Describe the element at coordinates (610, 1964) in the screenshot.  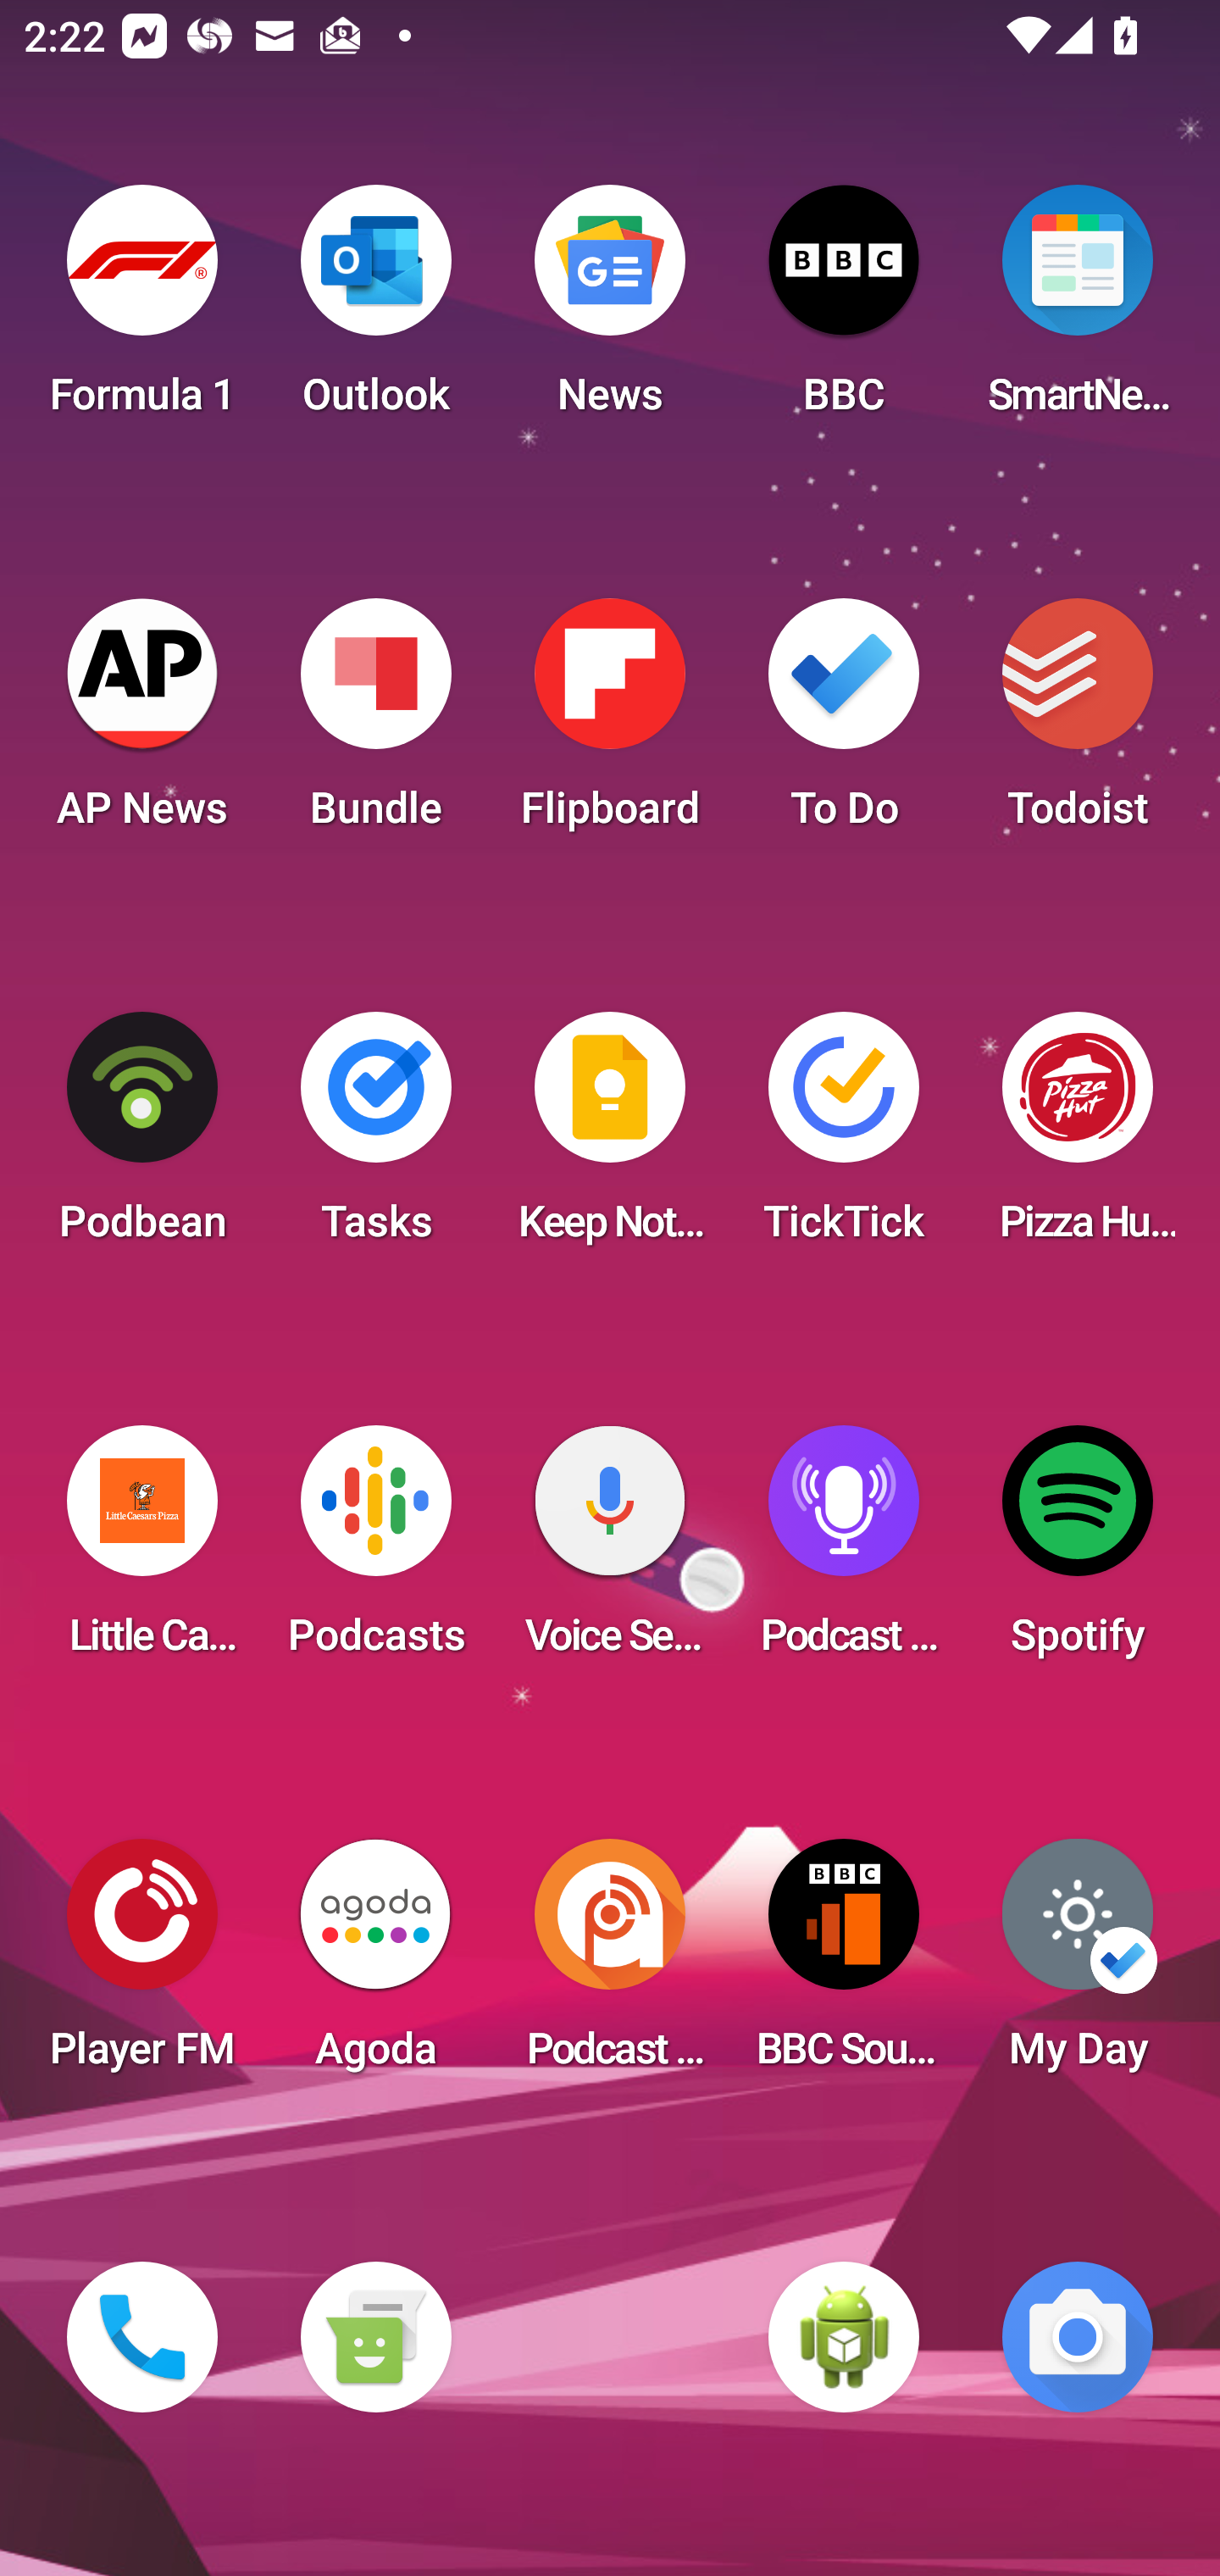
I see `Podcast Addict` at that location.